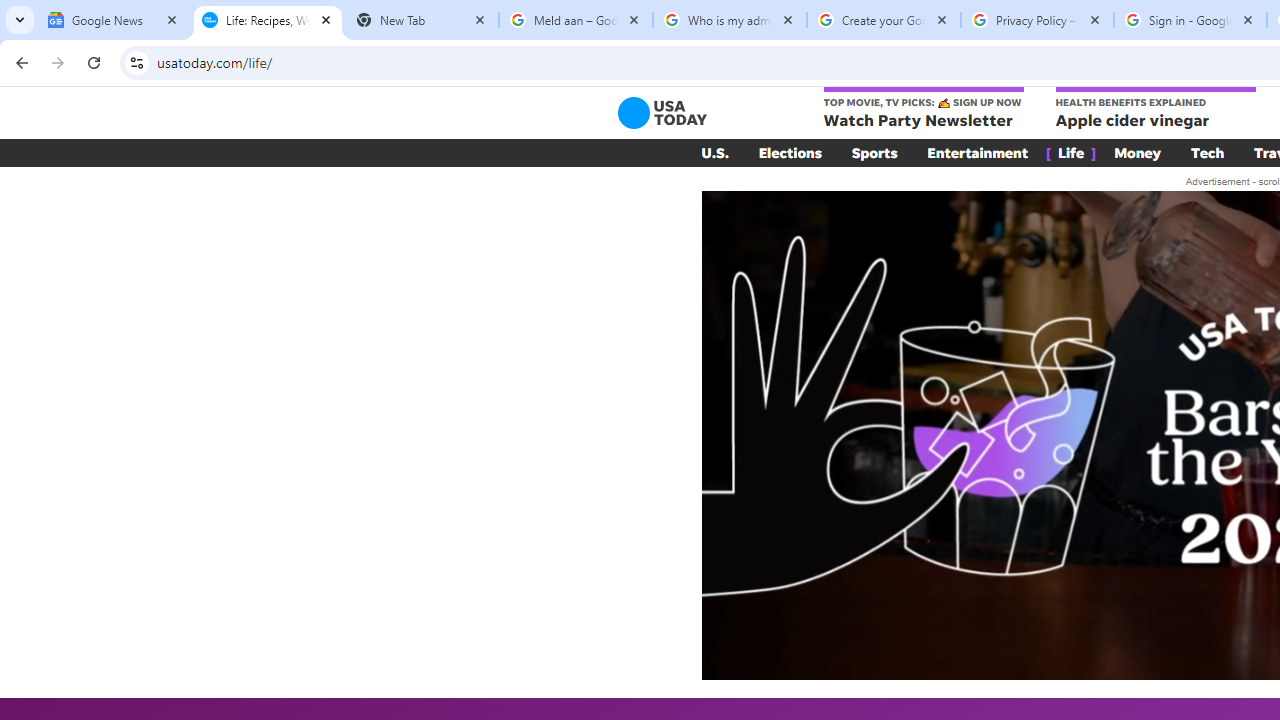 The height and width of the screenshot is (720, 1280). What do you see at coordinates (1138, 152) in the screenshot?
I see `Money` at bounding box center [1138, 152].